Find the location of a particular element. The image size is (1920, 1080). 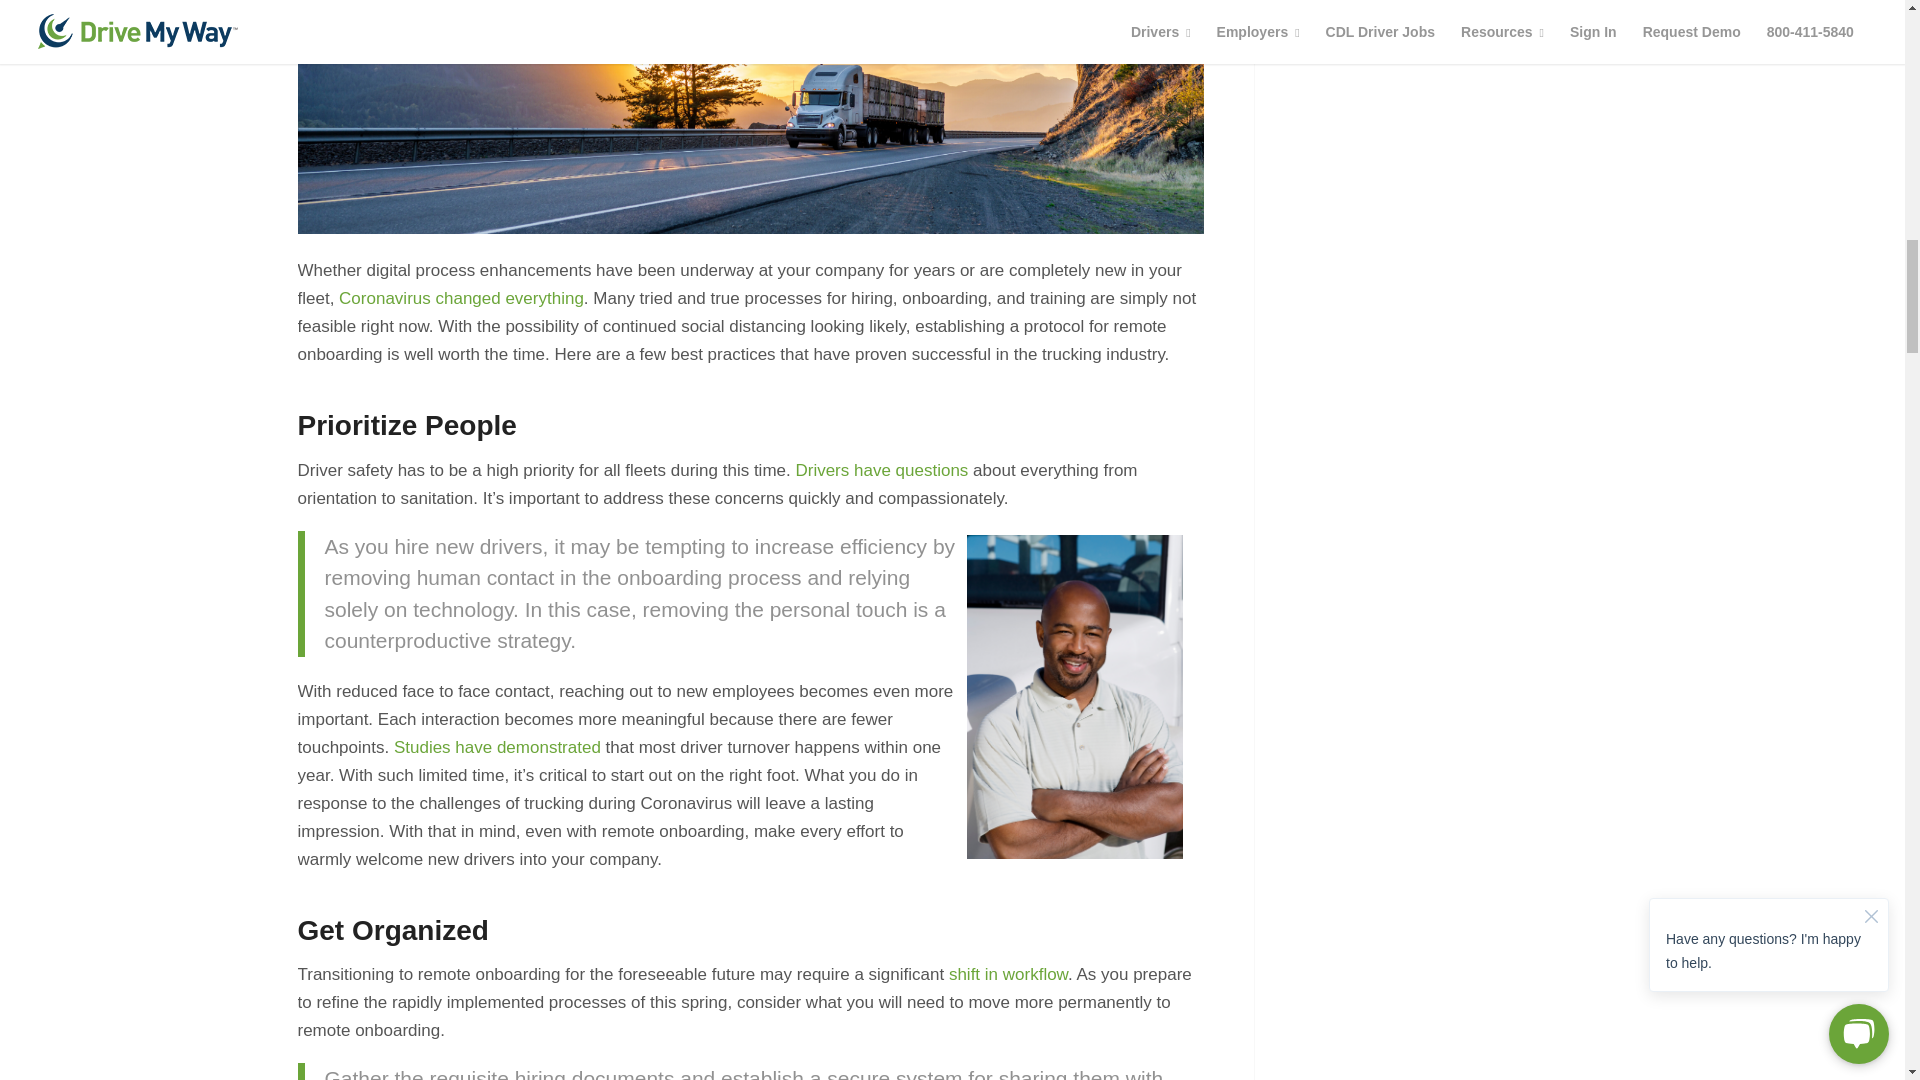

Coronavirus changed everything is located at coordinates (461, 298).